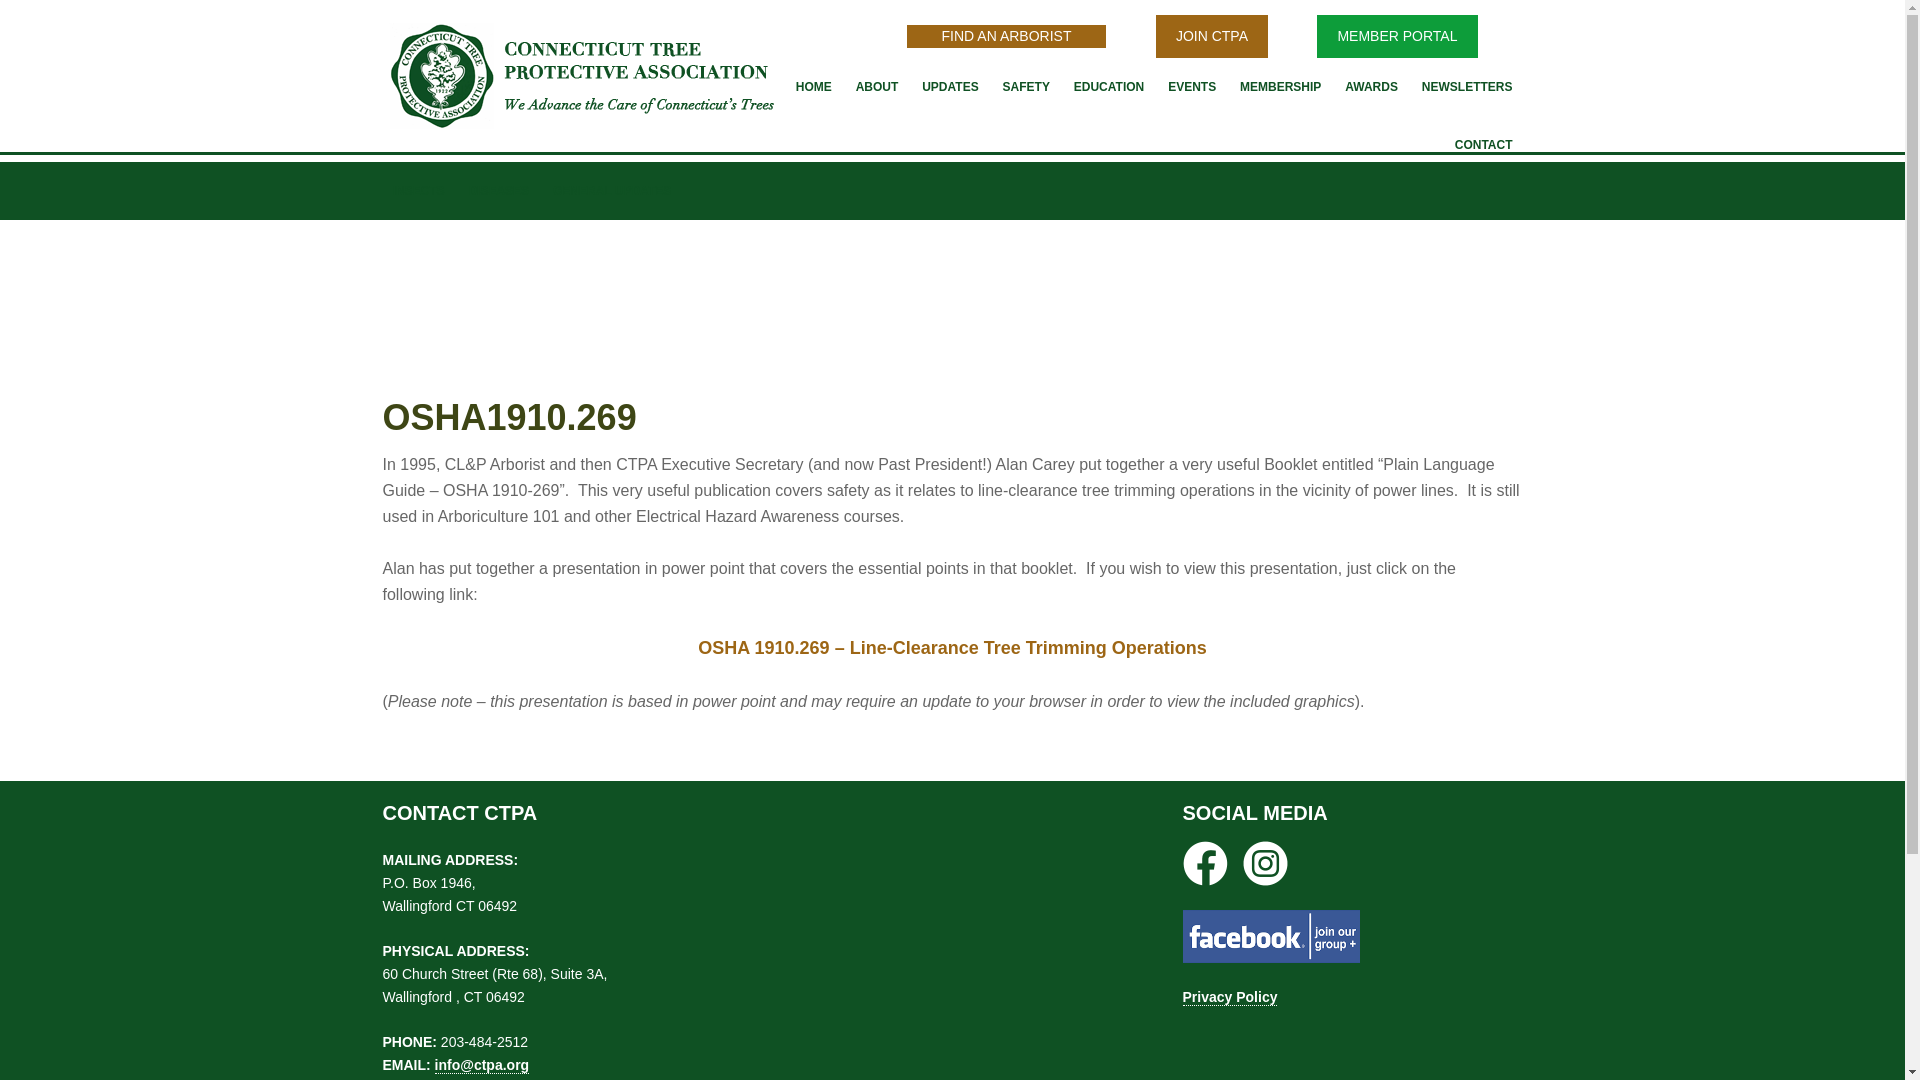 The height and width of the screenshot is (1080, 1920). What do you see at coordinates (950, 86) in the screenshot?
I see `CTPA Updates` at bounding box center [950, 86].